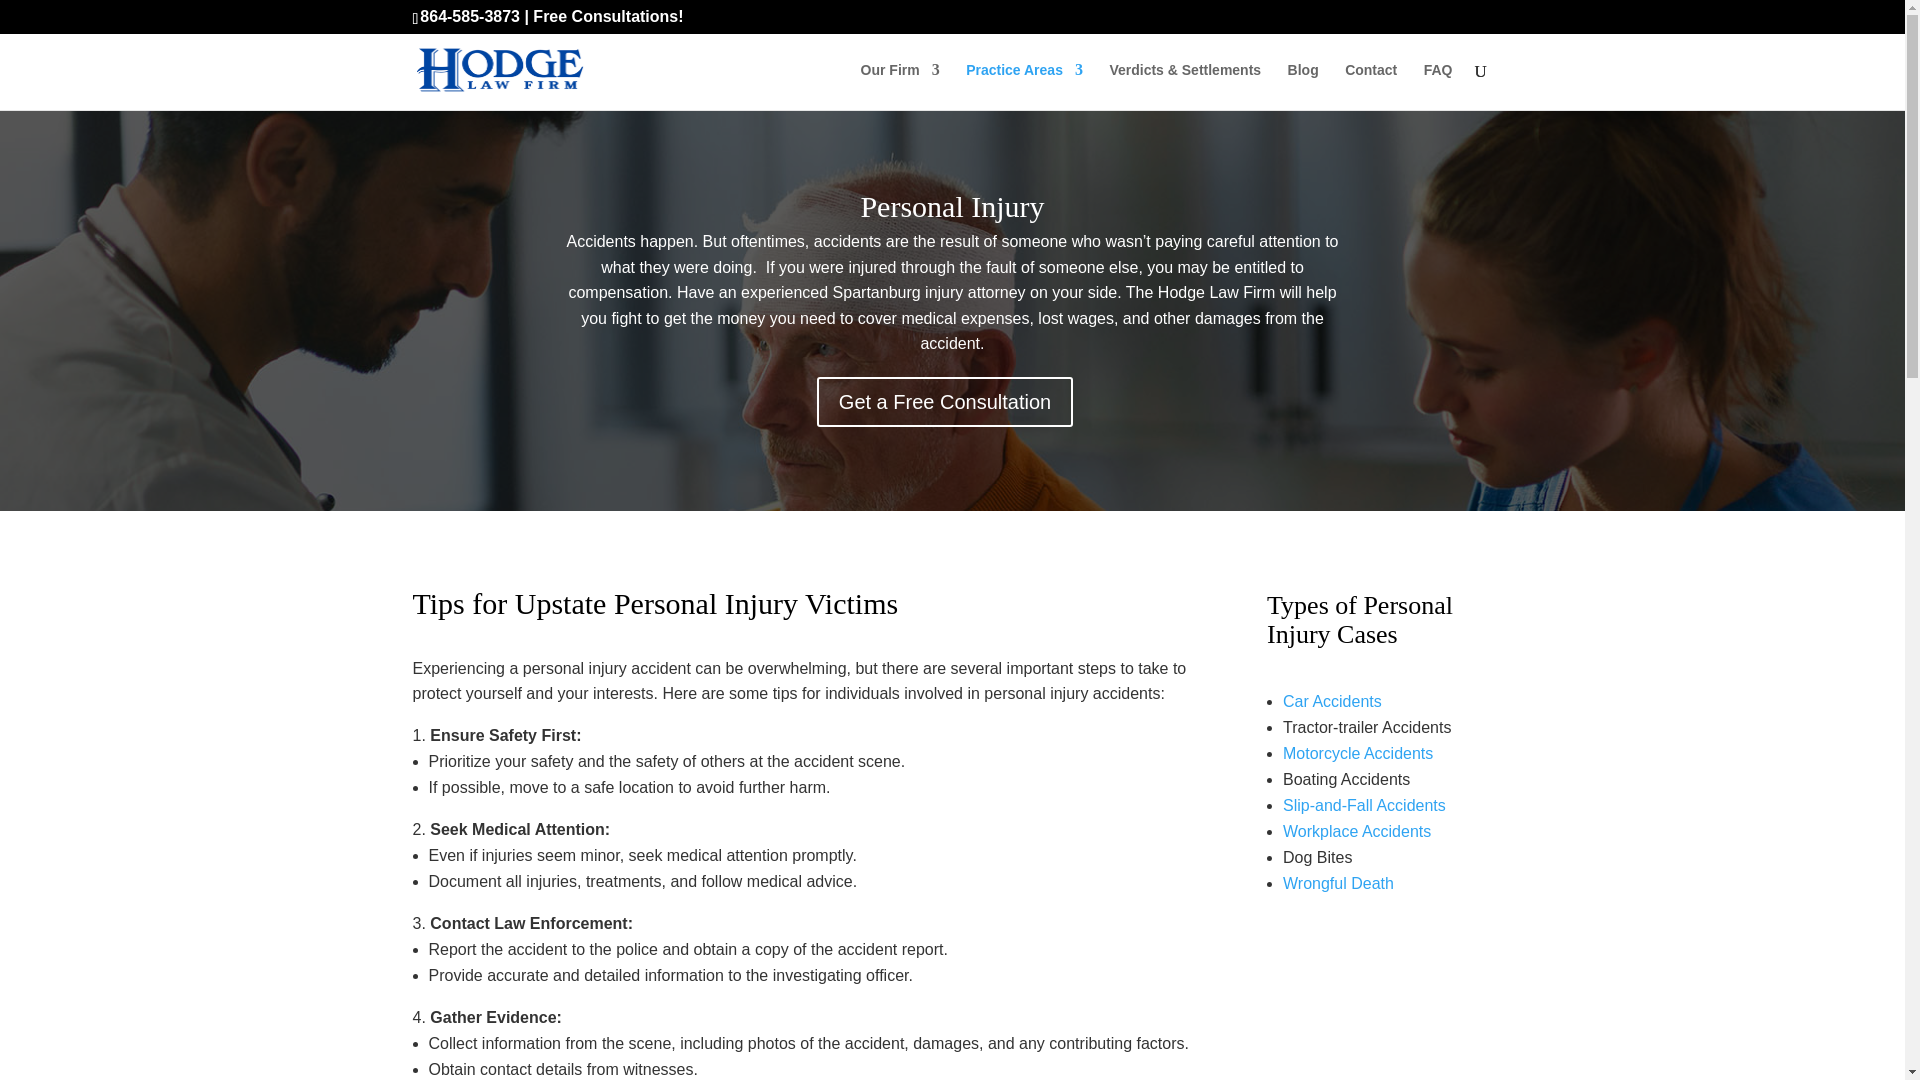 The width and height of the screenshot is (1920, 1080). Describe the element at coordinates (900, 86) in the screenshot. I see `Our Firm` at that location.